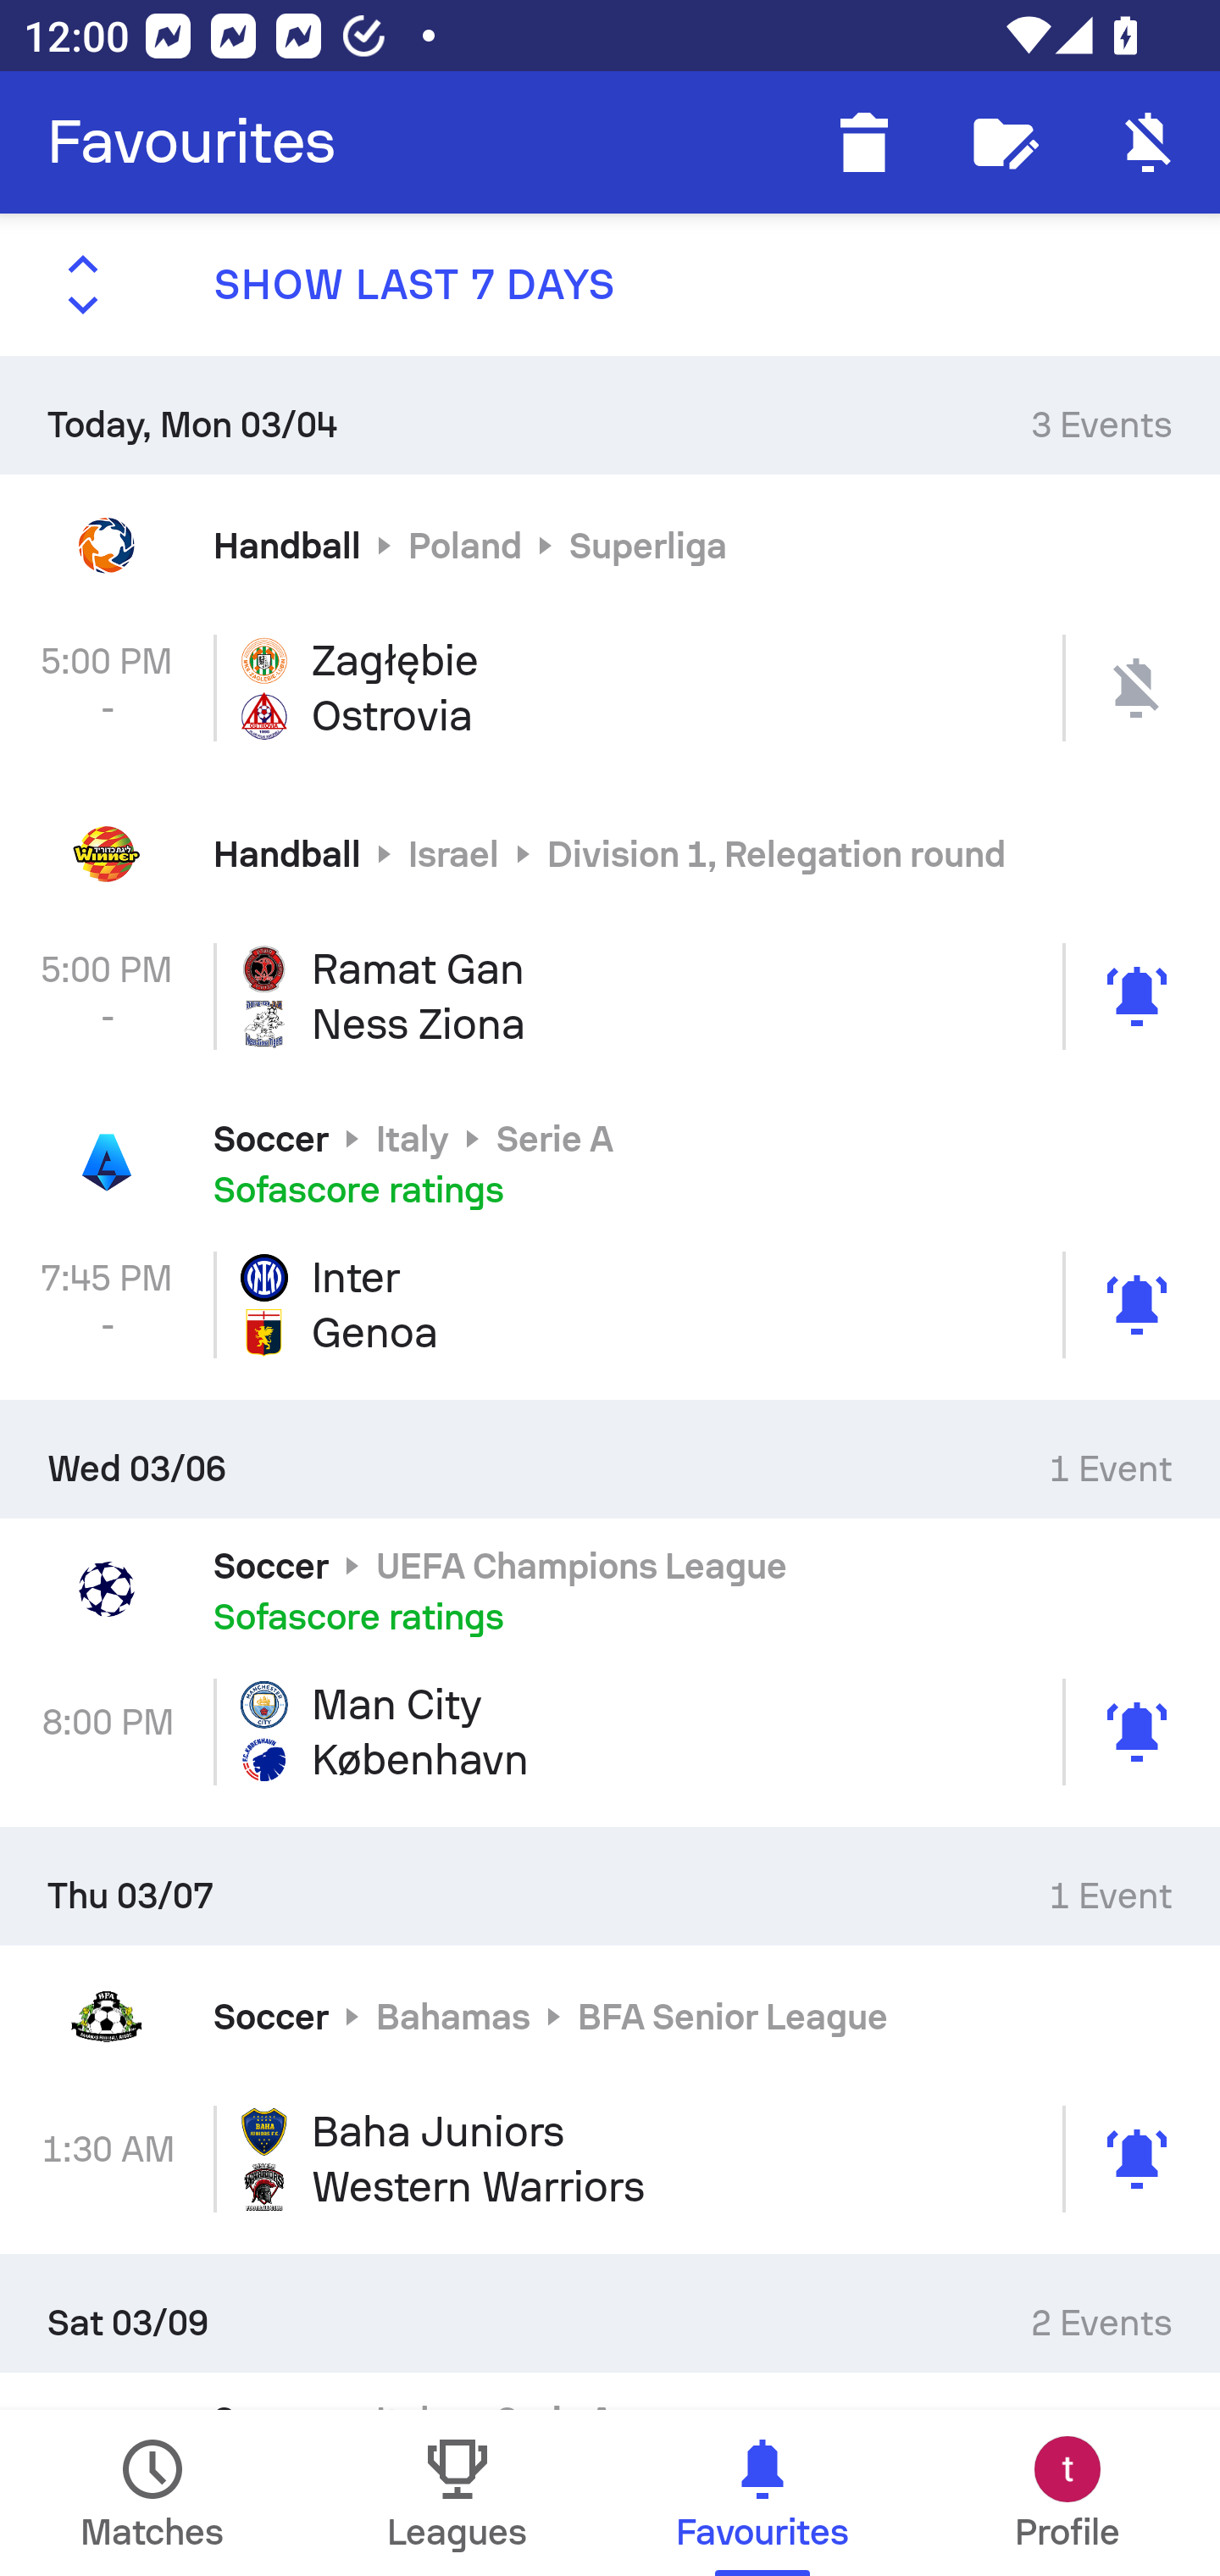 The height and width of the screenshot is (2576, 1220). Describe the element at coordinates (864, 142) in the screenshot. I see `Delete finished` at that location.